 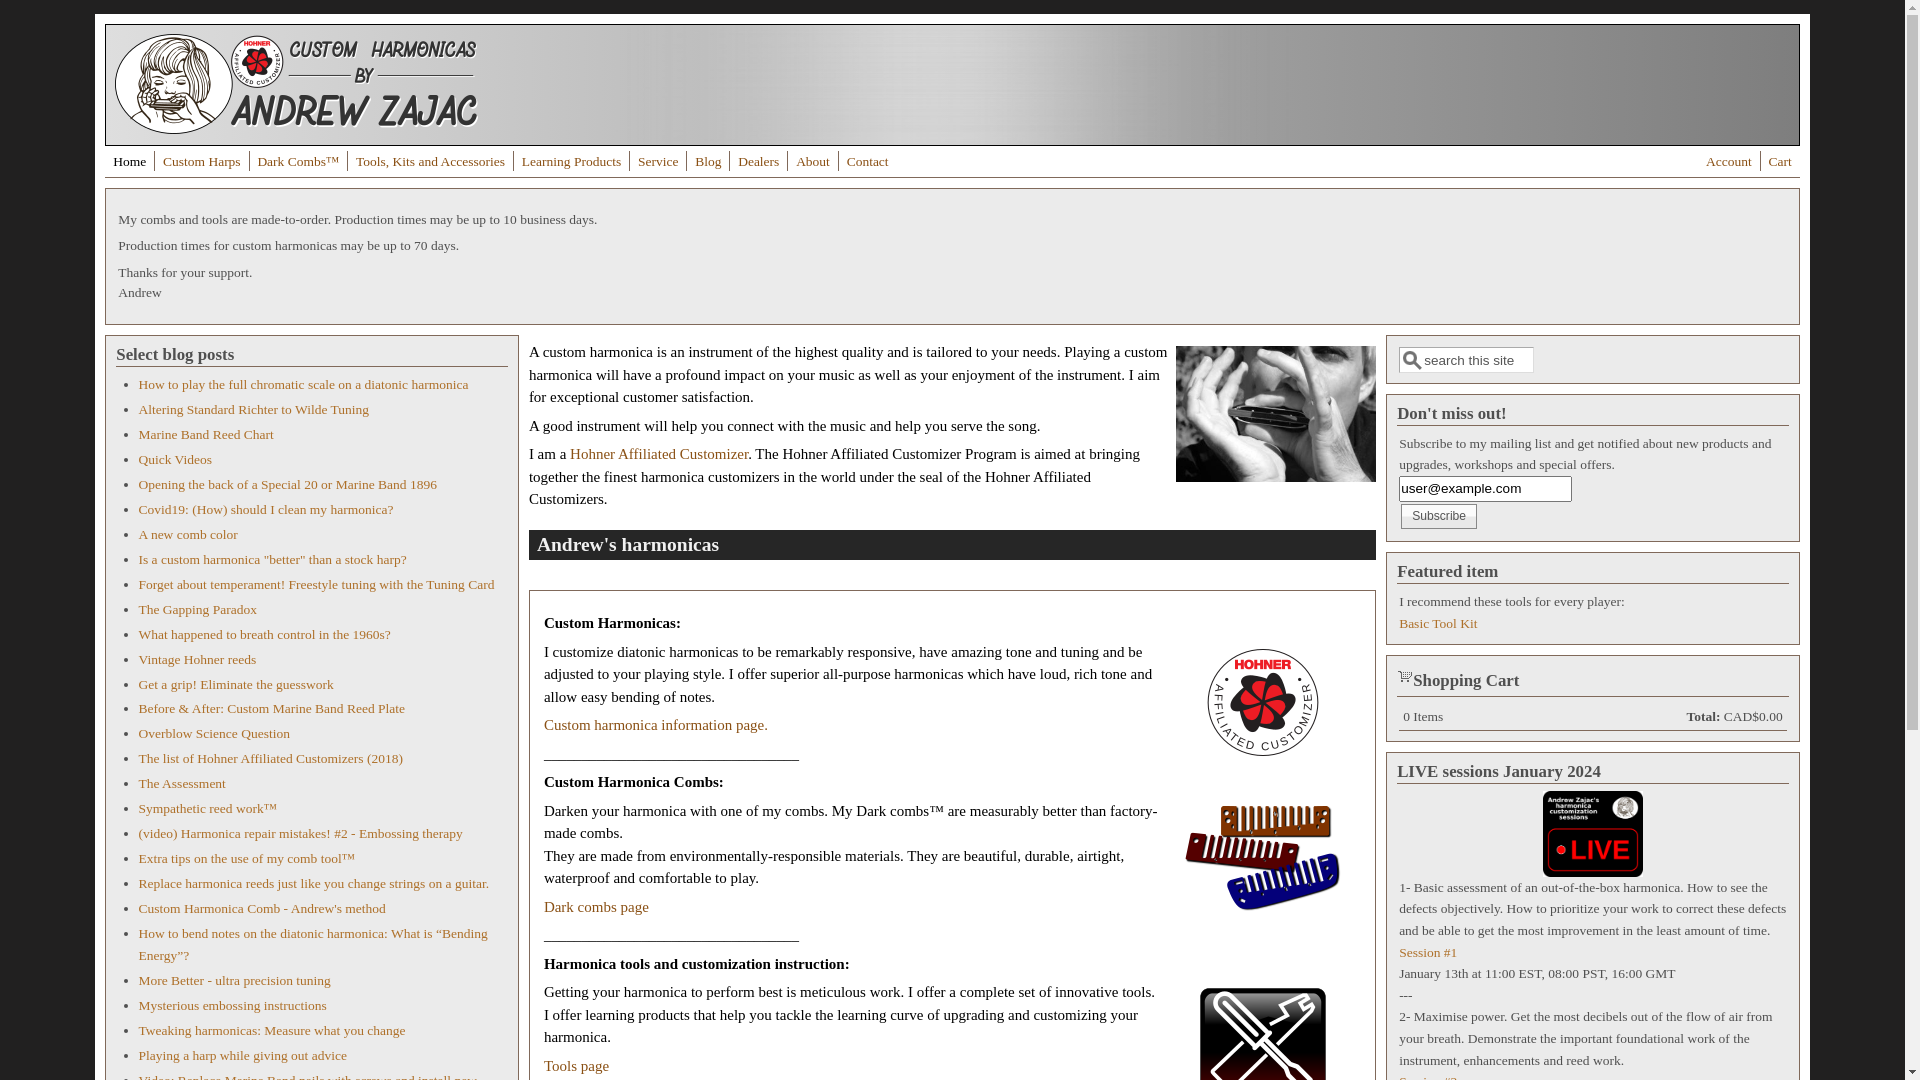 What do you see at coordinates (430, 162) in the screenshot?
I see `Tools, Kits and Accessories` at bounding box center [430, 162].